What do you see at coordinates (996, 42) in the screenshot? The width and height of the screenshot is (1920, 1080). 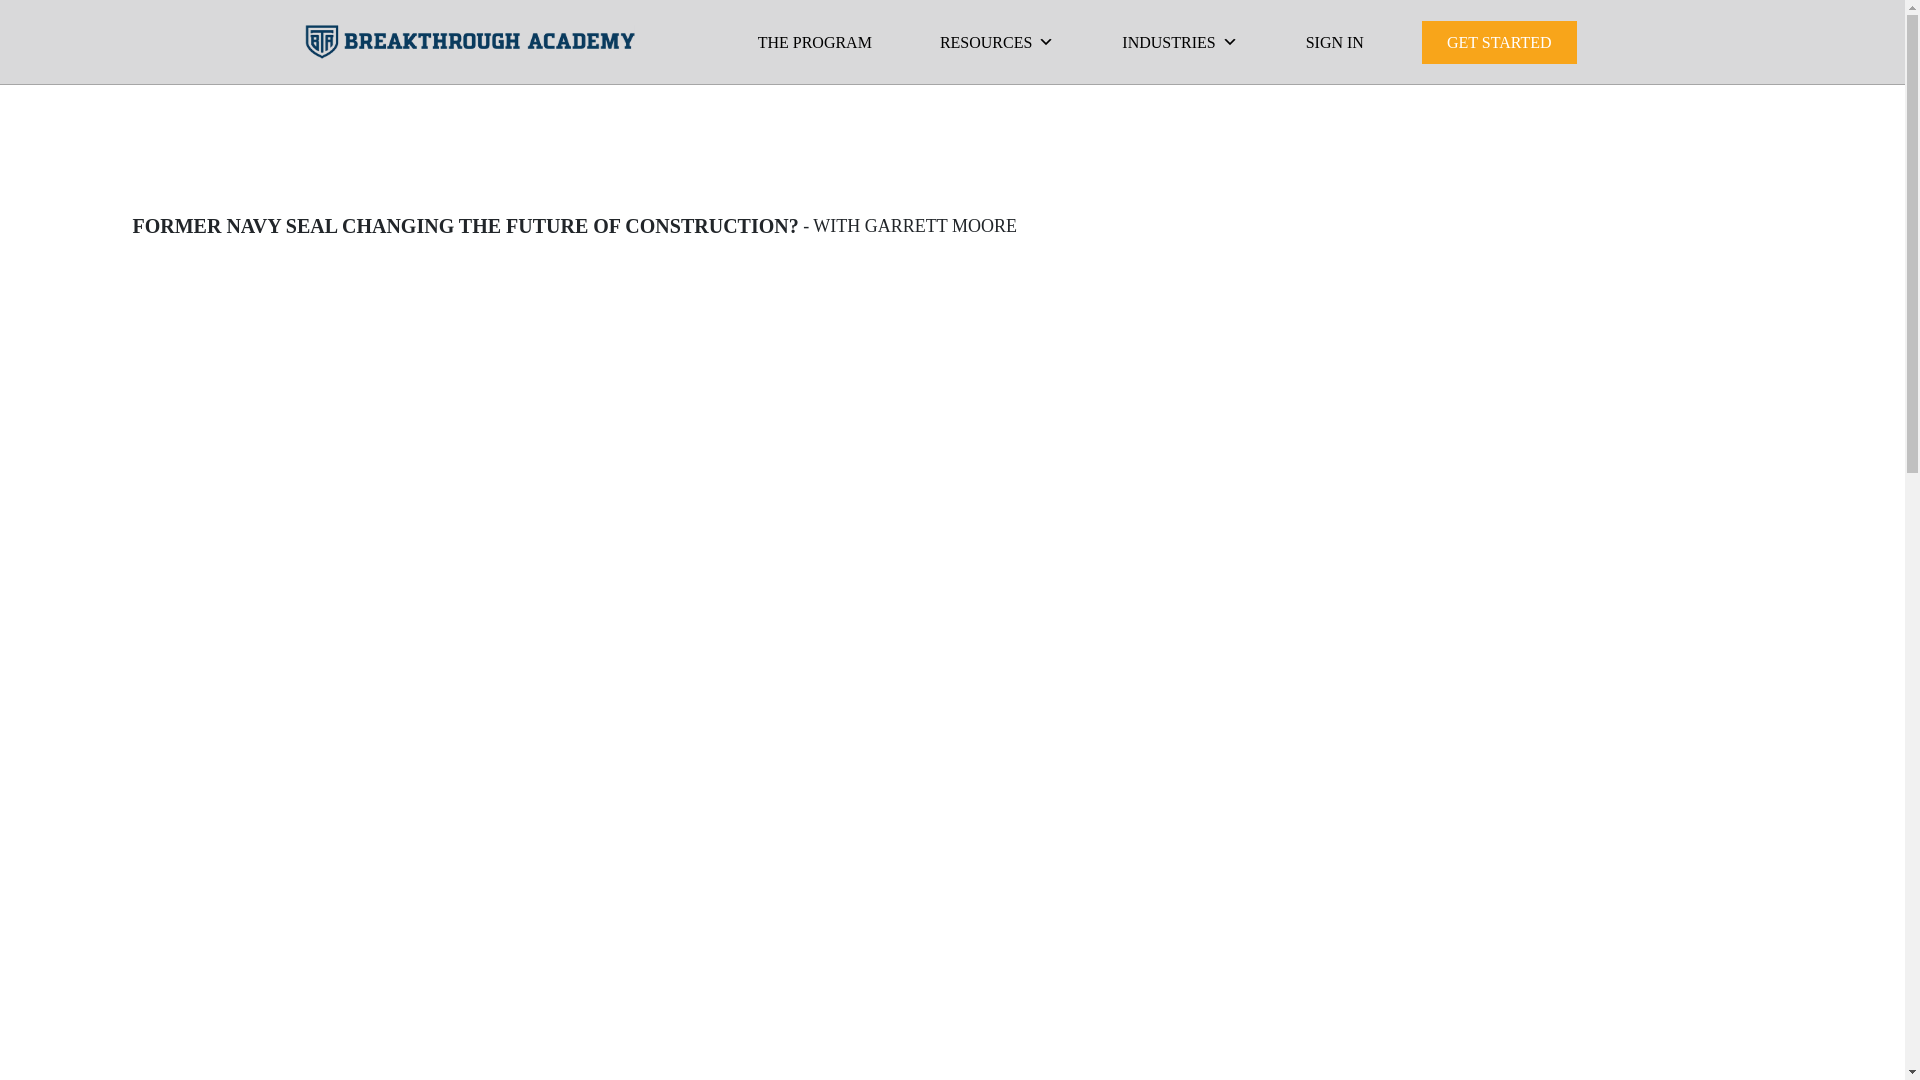 I see `RESOURCES` at bounding box center [996, 42].